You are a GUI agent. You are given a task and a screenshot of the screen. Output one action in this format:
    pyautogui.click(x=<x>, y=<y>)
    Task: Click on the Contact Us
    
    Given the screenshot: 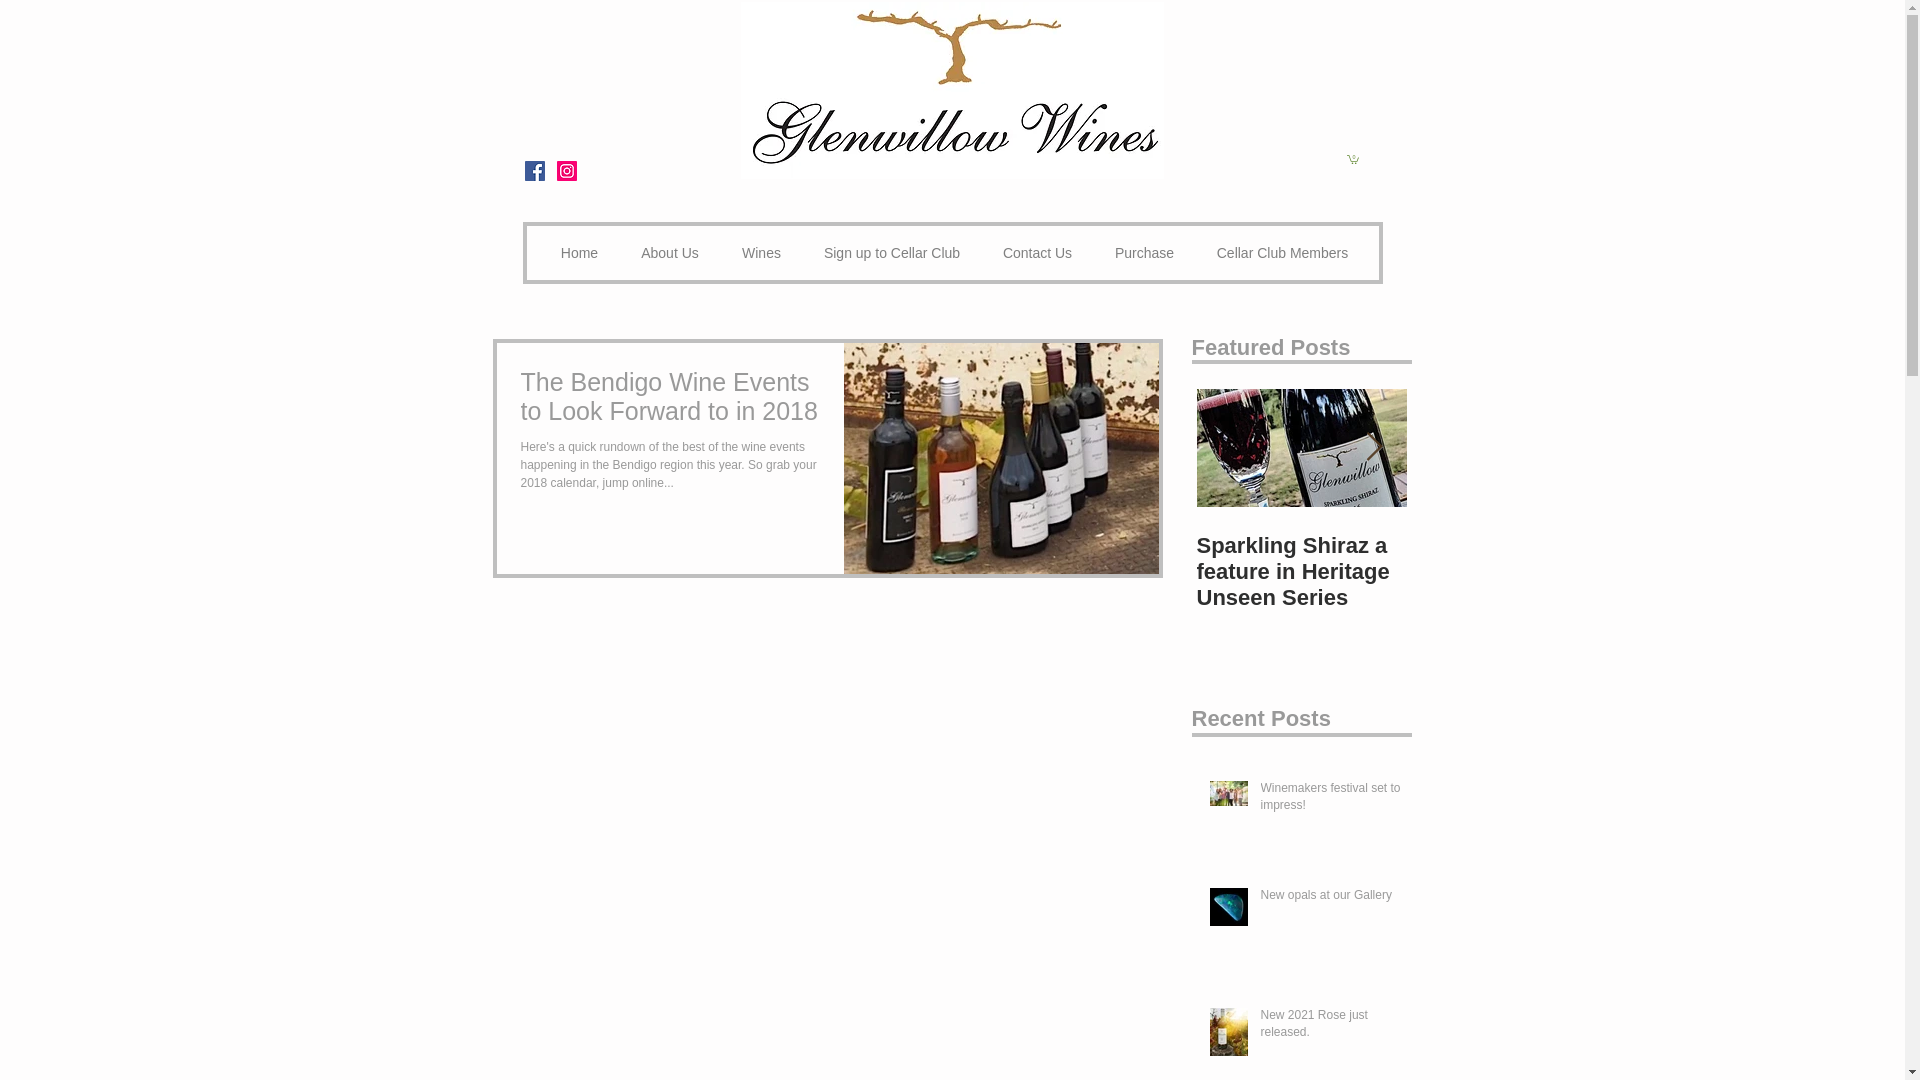 What is the action you would take?
    pyautogui.click(x=1038, y=254)
    